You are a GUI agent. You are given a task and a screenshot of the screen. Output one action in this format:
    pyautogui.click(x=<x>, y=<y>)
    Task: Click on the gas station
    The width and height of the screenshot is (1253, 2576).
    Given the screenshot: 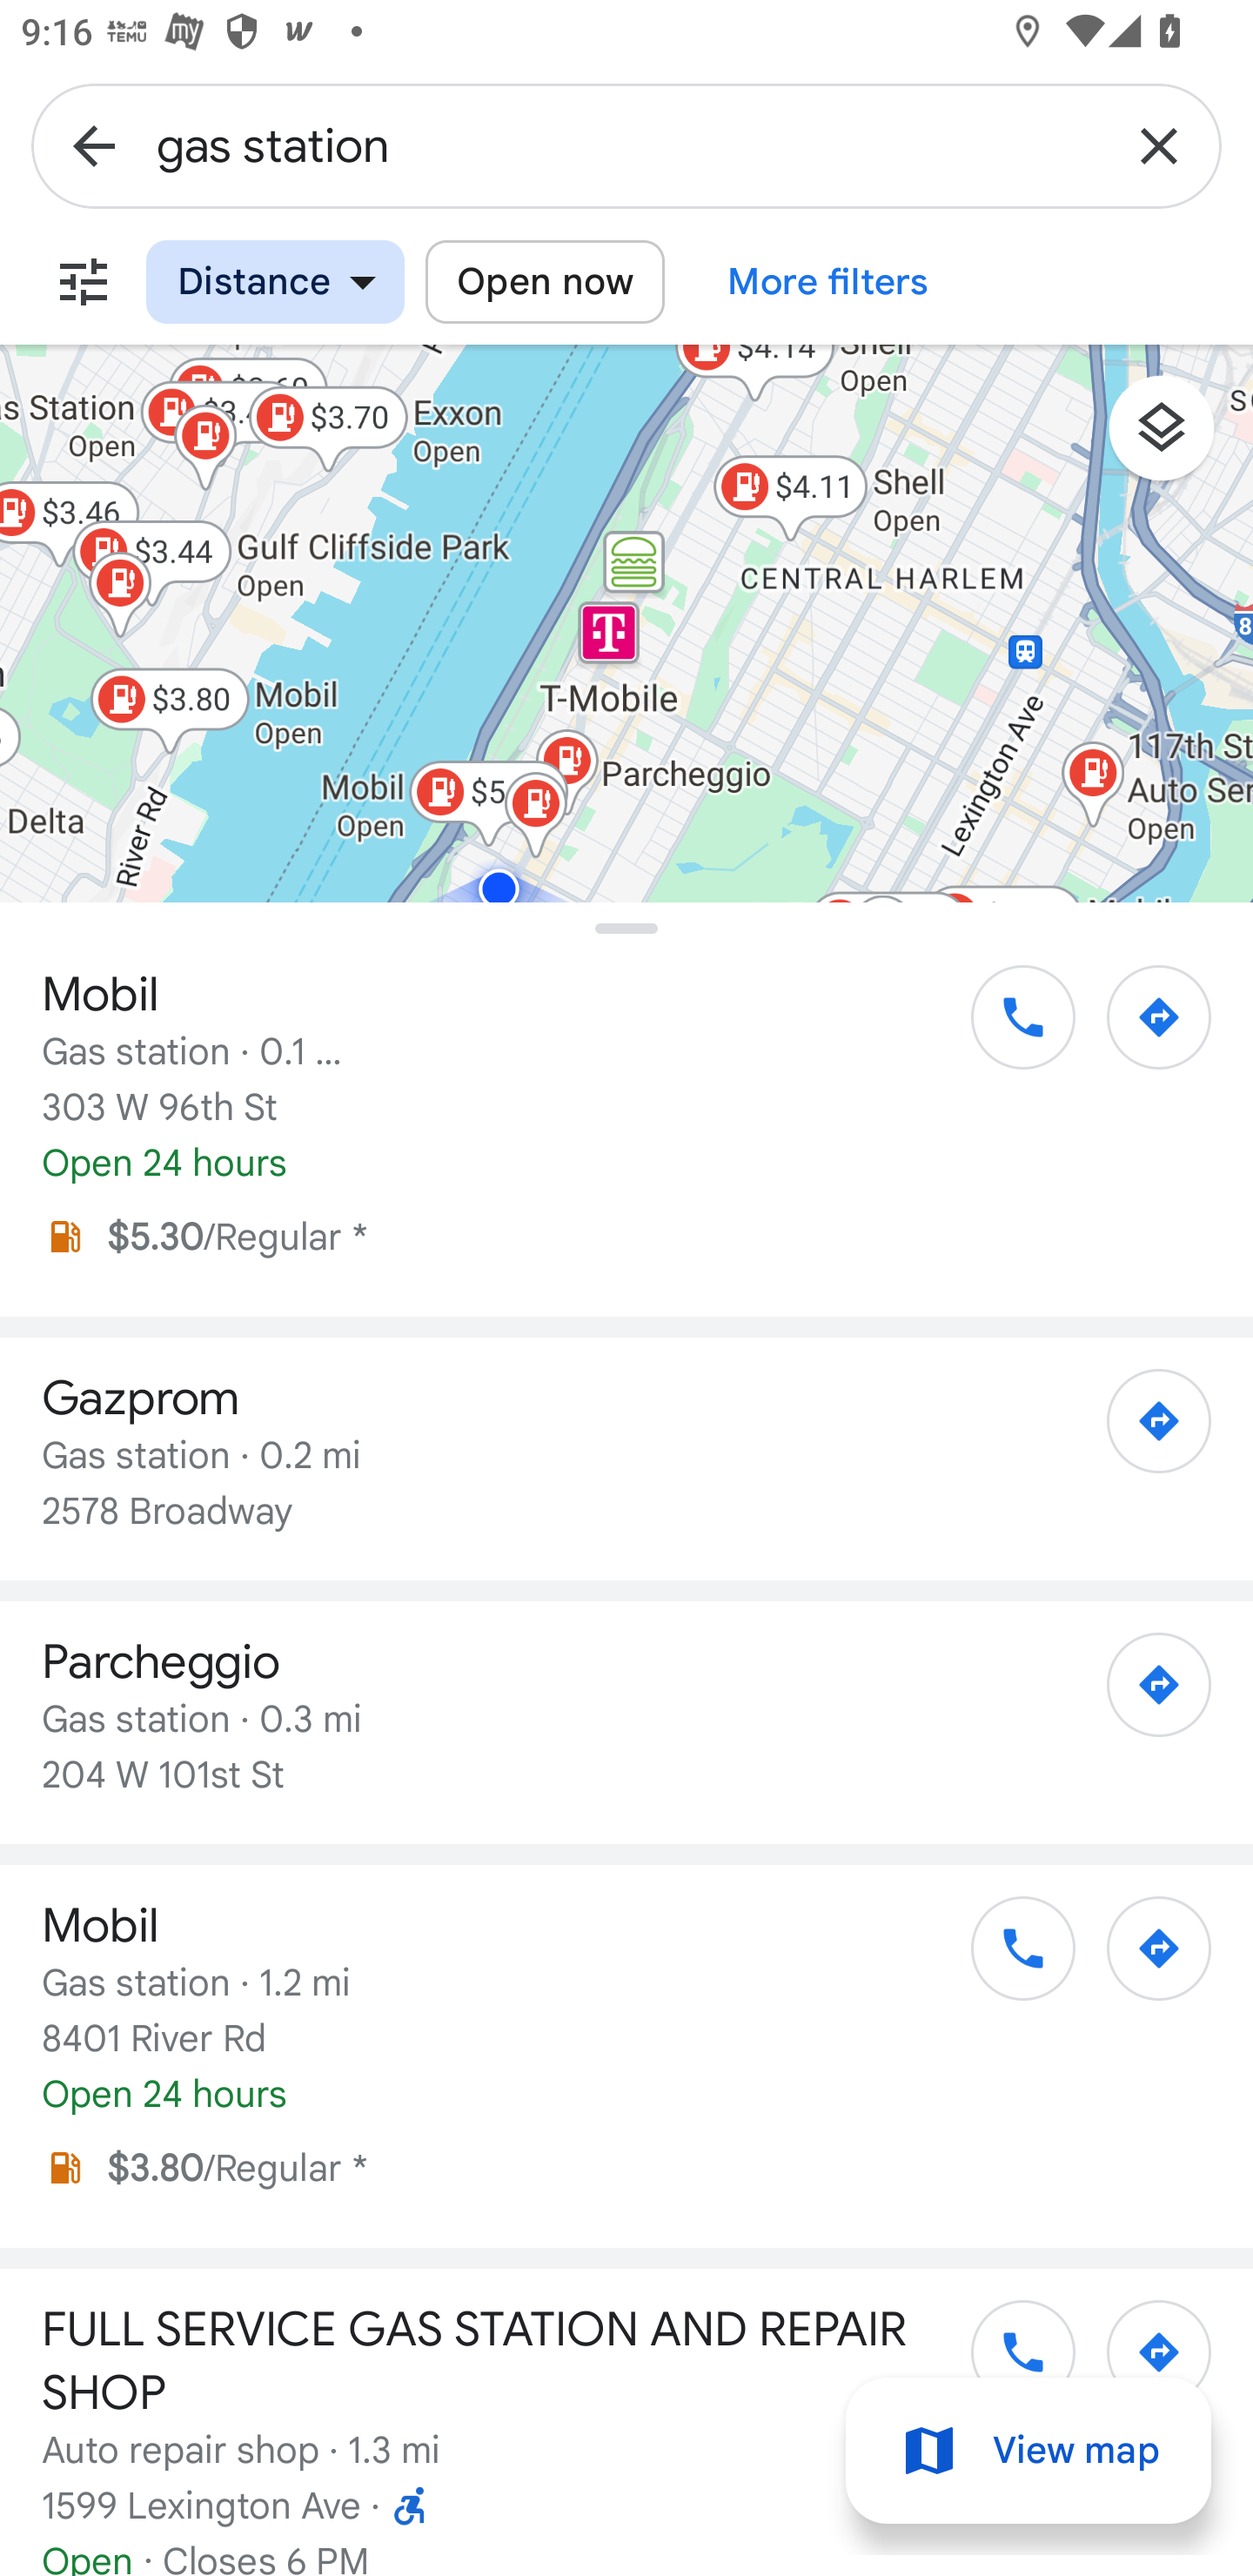 What is the action you would take?
    pyautogui.click(x=626, y=144)
    